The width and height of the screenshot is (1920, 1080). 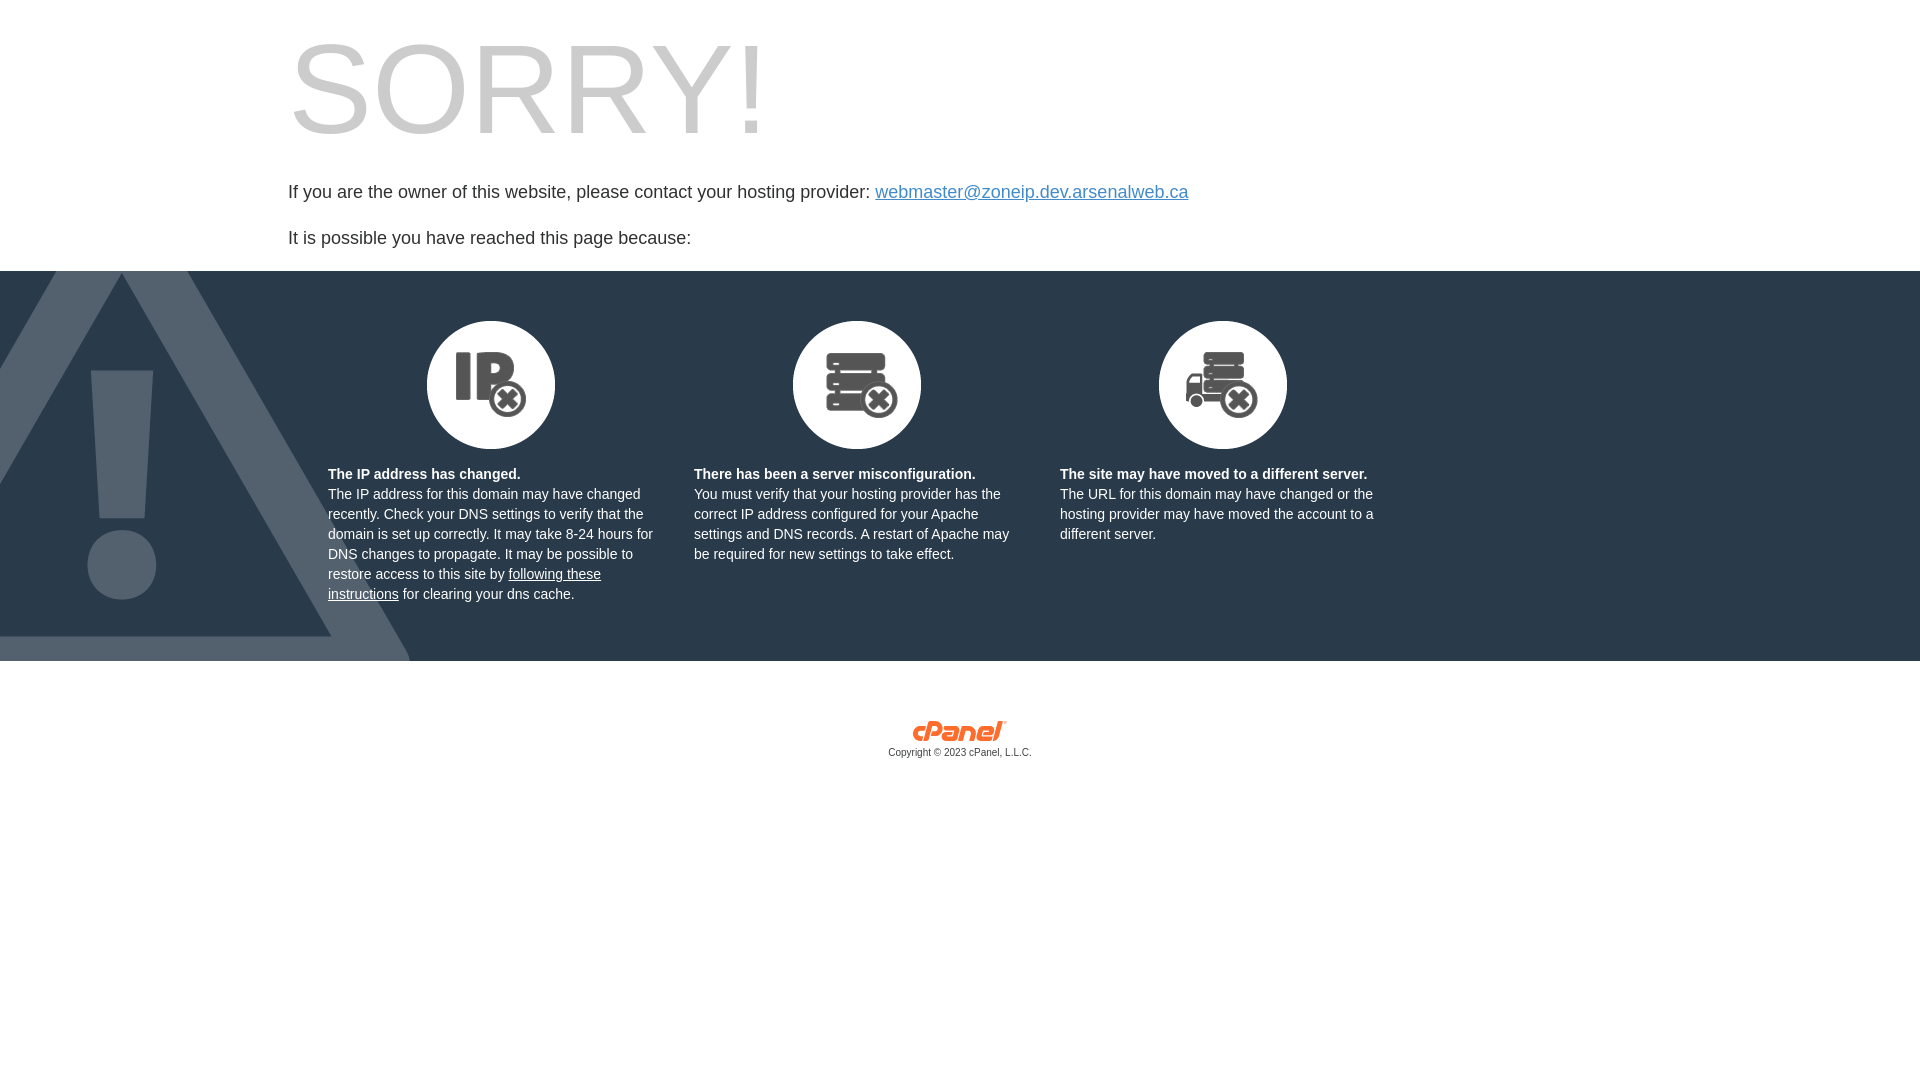 I want to click on webmaster@zoneip.dev.arsenalweb.ca, so click(x=1032, y=192).